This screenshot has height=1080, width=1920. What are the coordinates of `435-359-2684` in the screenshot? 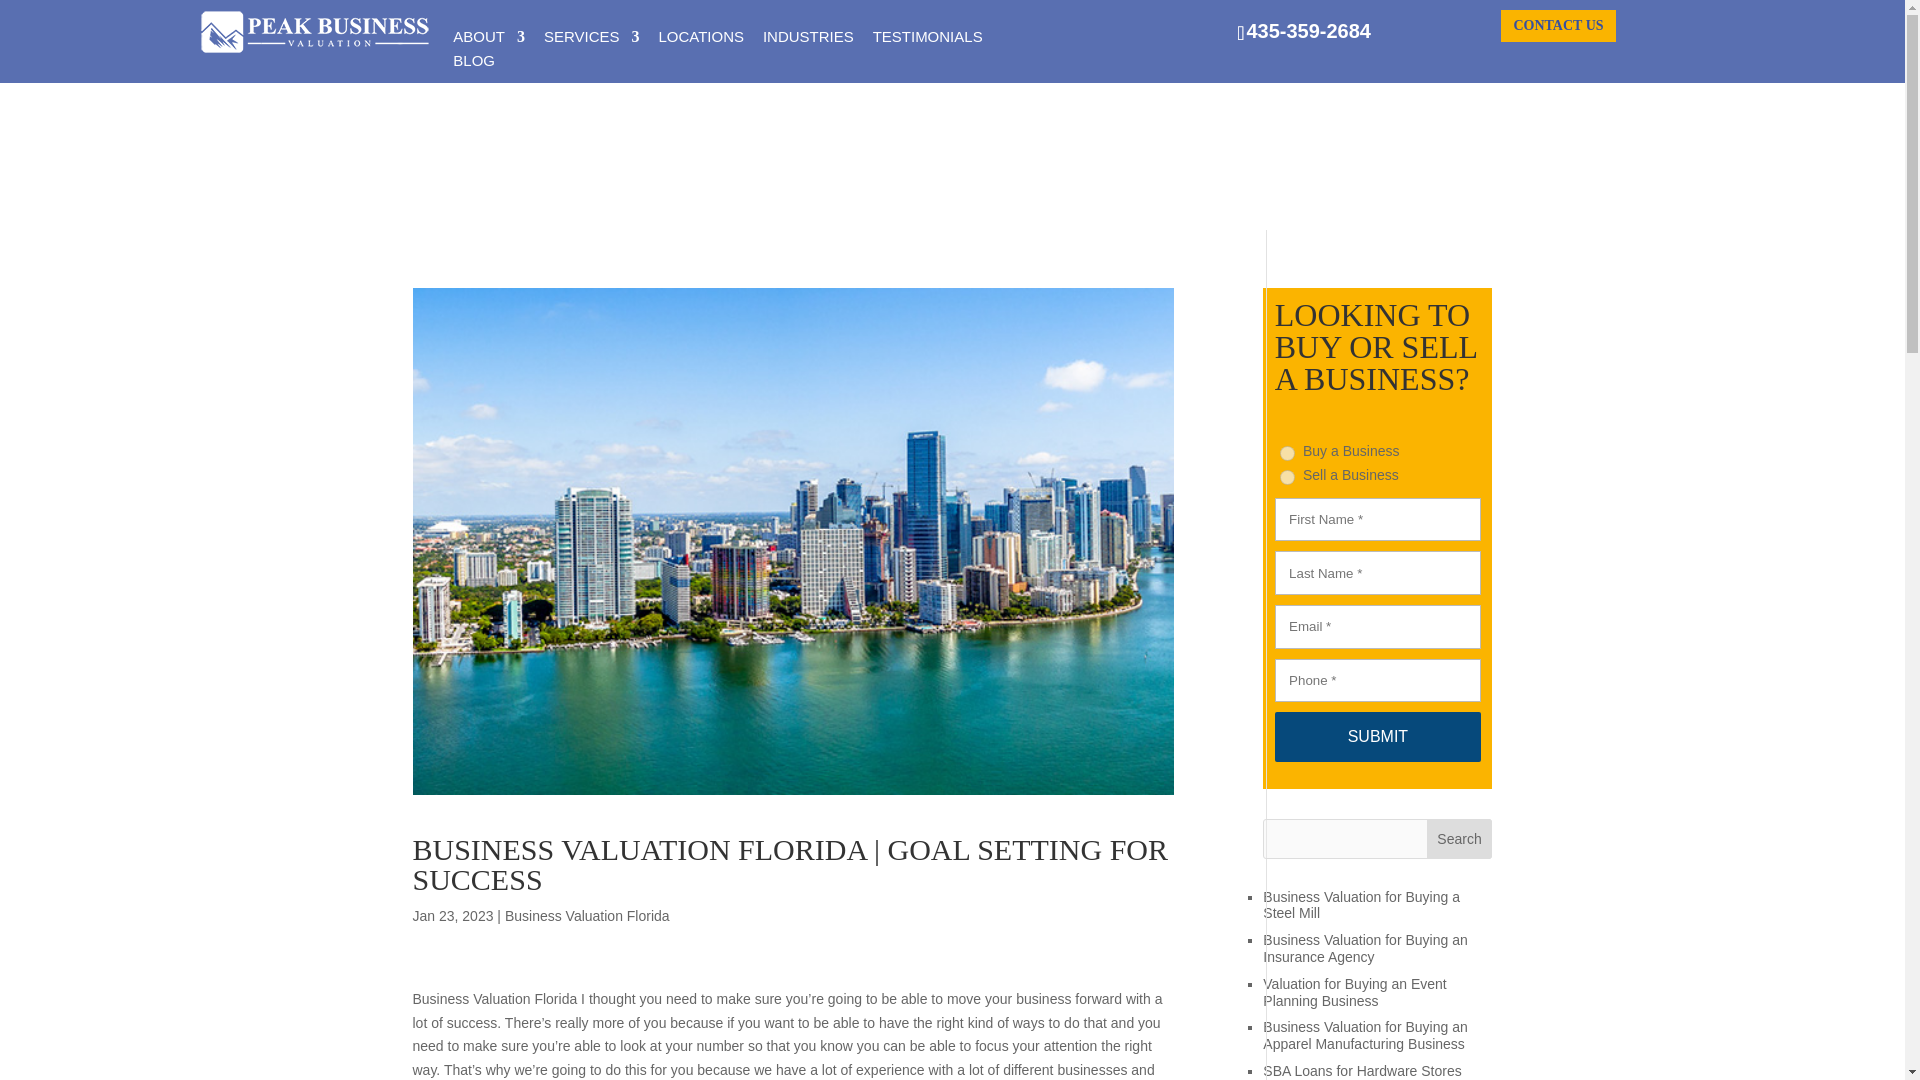 It's located at (1303, 32).